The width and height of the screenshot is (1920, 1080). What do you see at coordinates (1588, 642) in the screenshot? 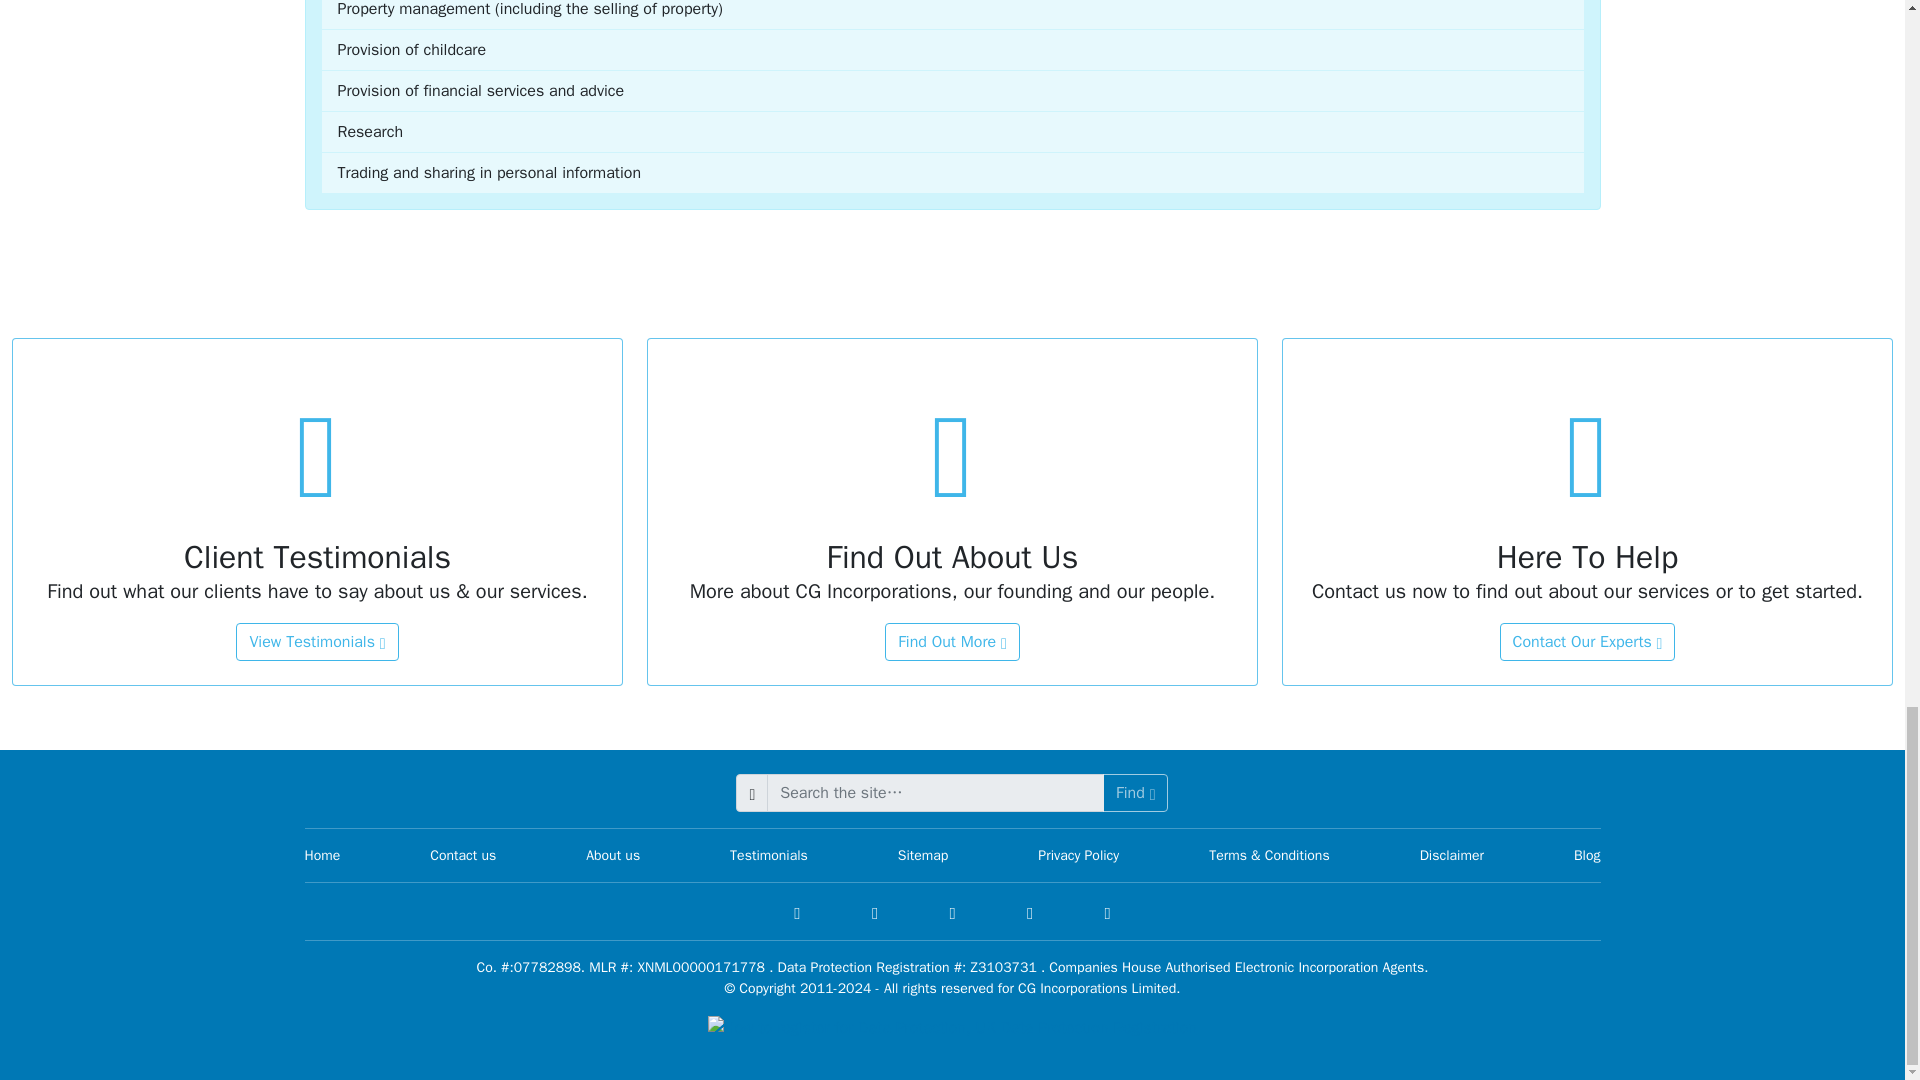
I see `Contact Us` at bounding box center [1588, 642].